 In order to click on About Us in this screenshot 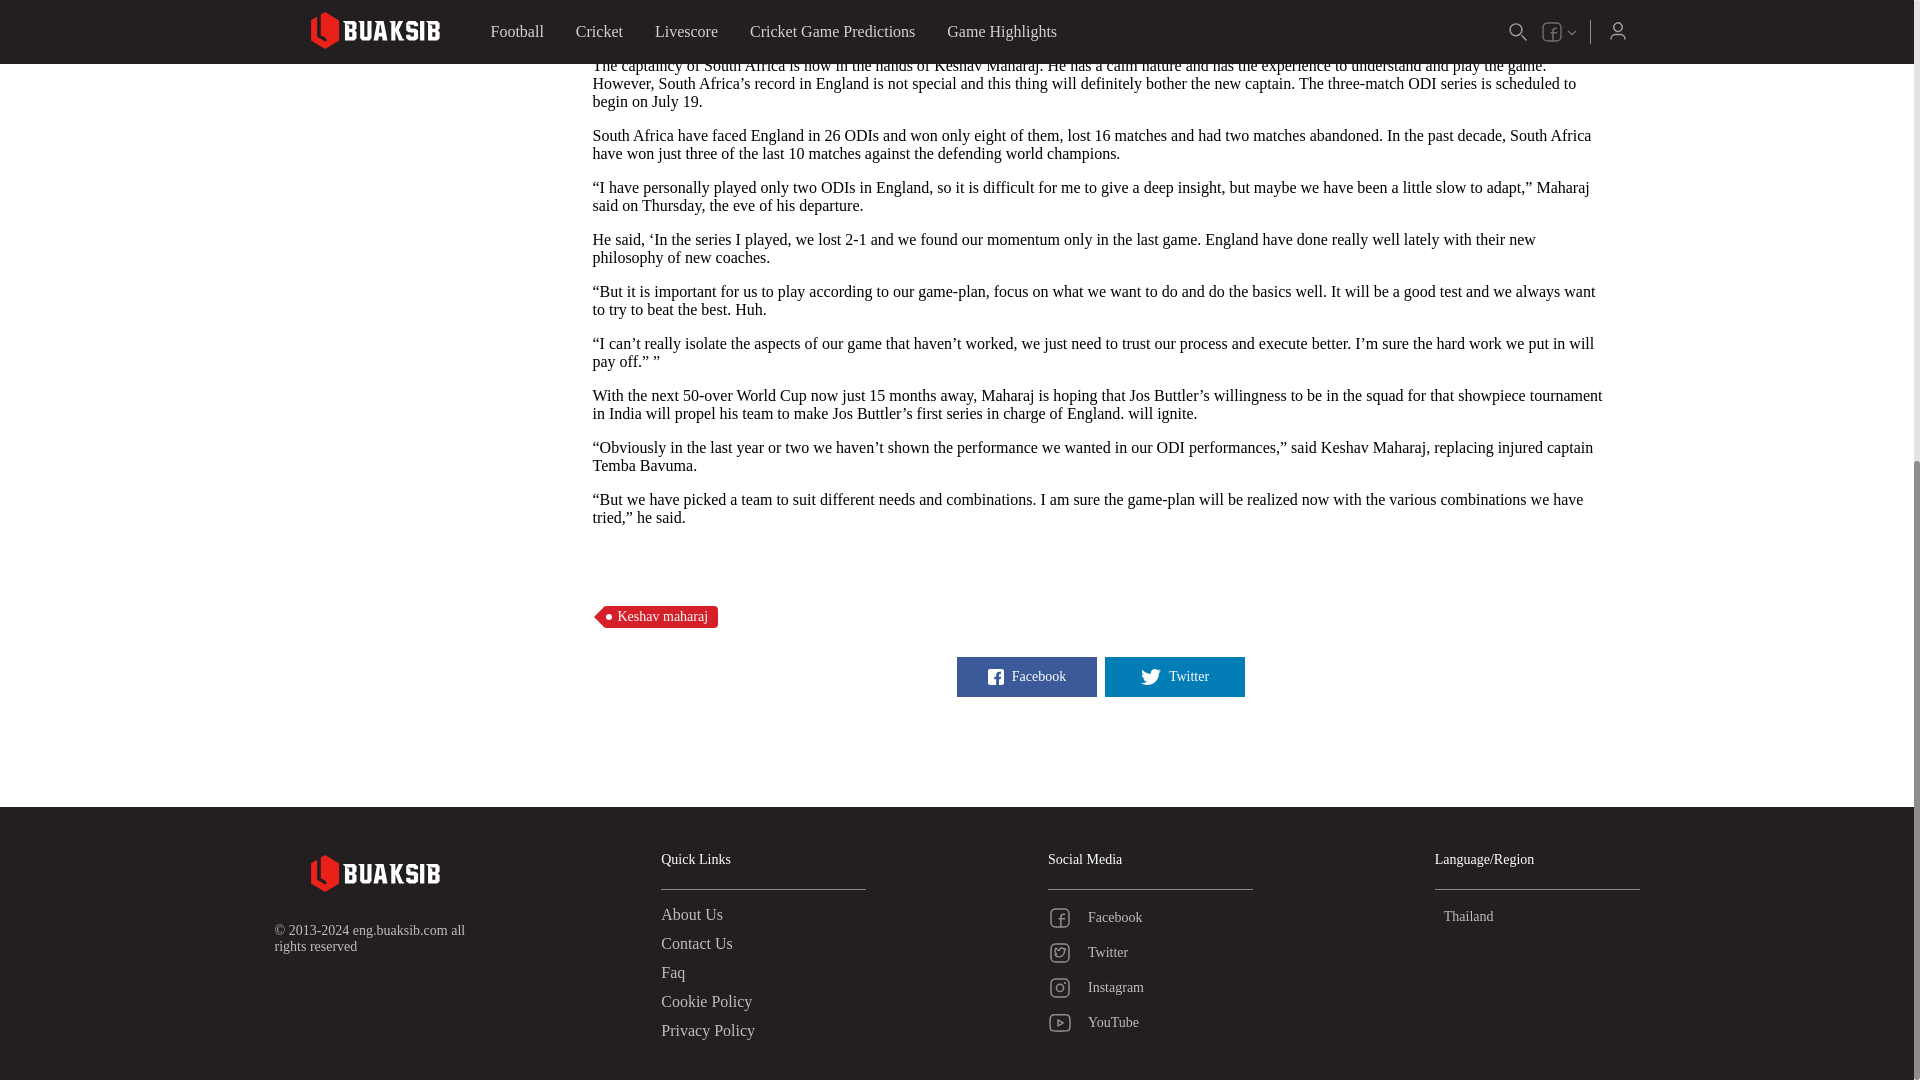, I will do `click(692, 914)`.